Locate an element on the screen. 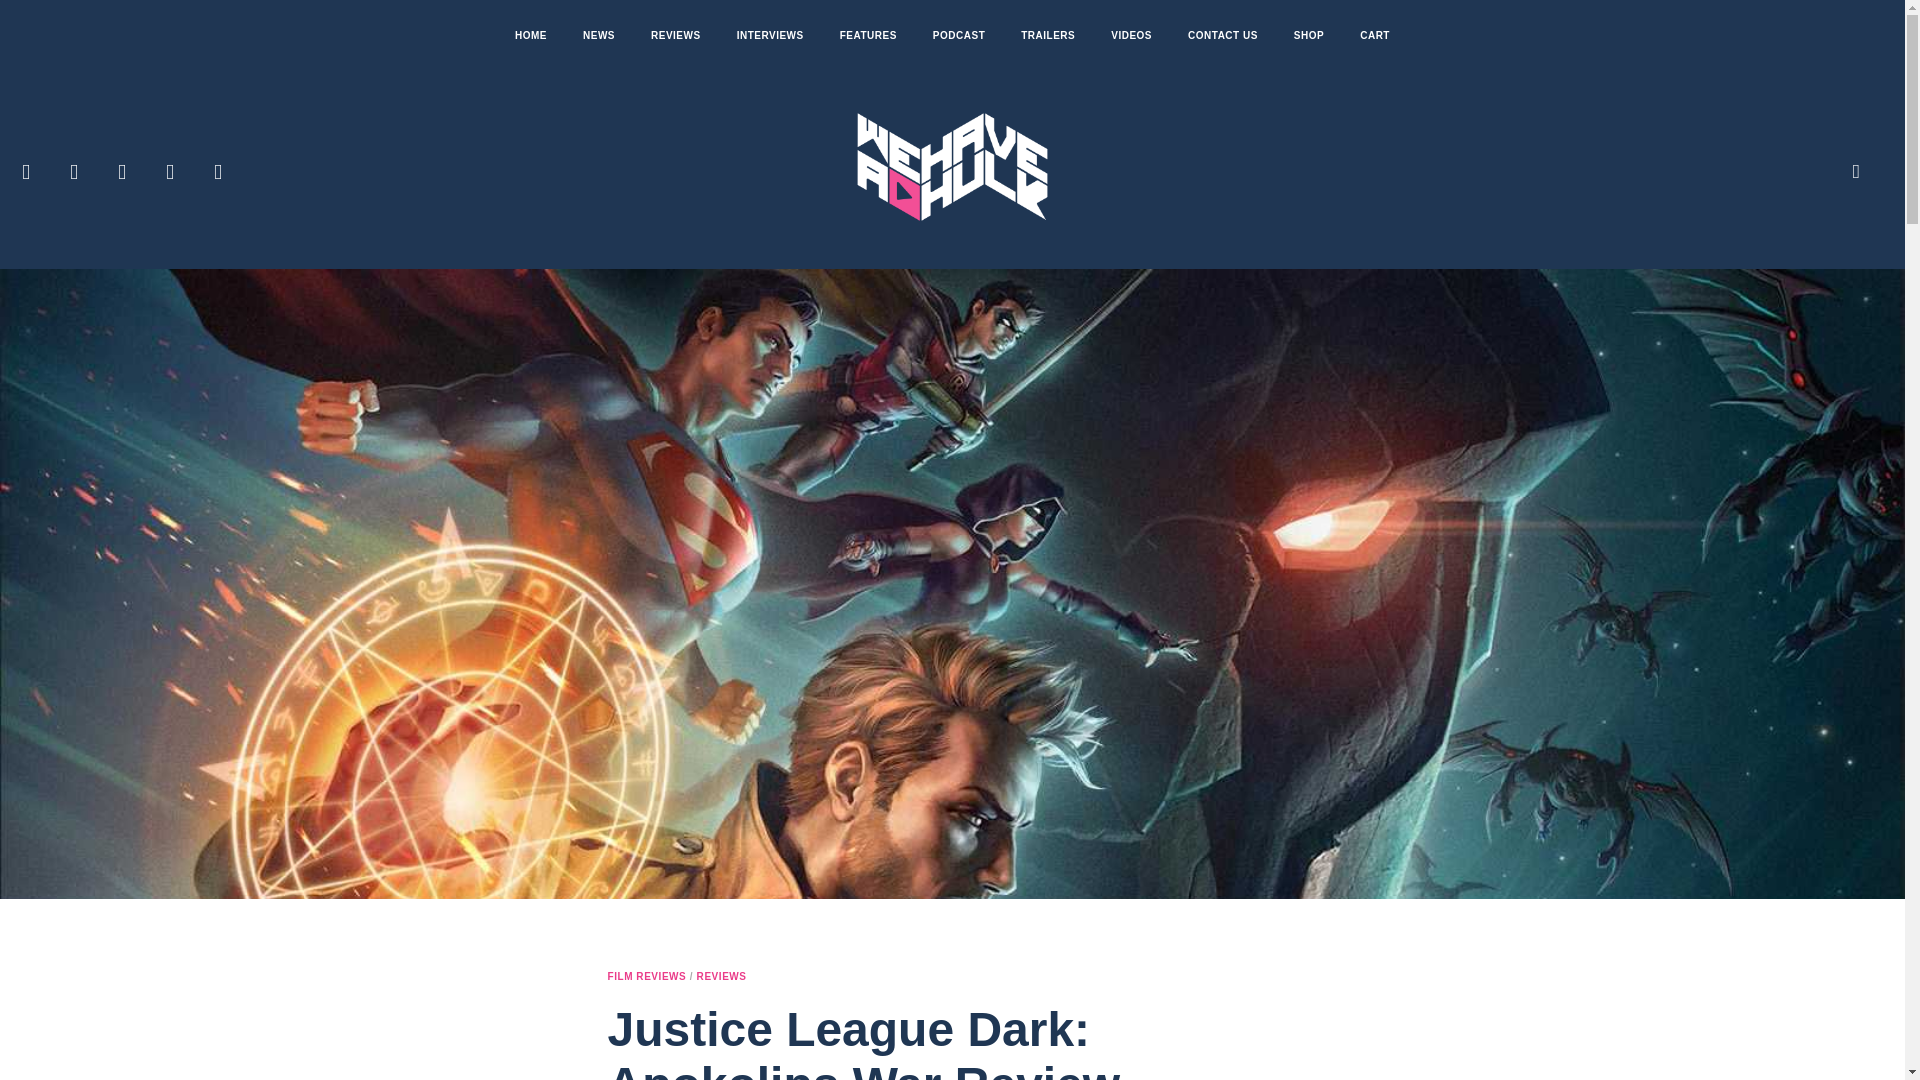  FEATURES is located at coordinates (868, 36).